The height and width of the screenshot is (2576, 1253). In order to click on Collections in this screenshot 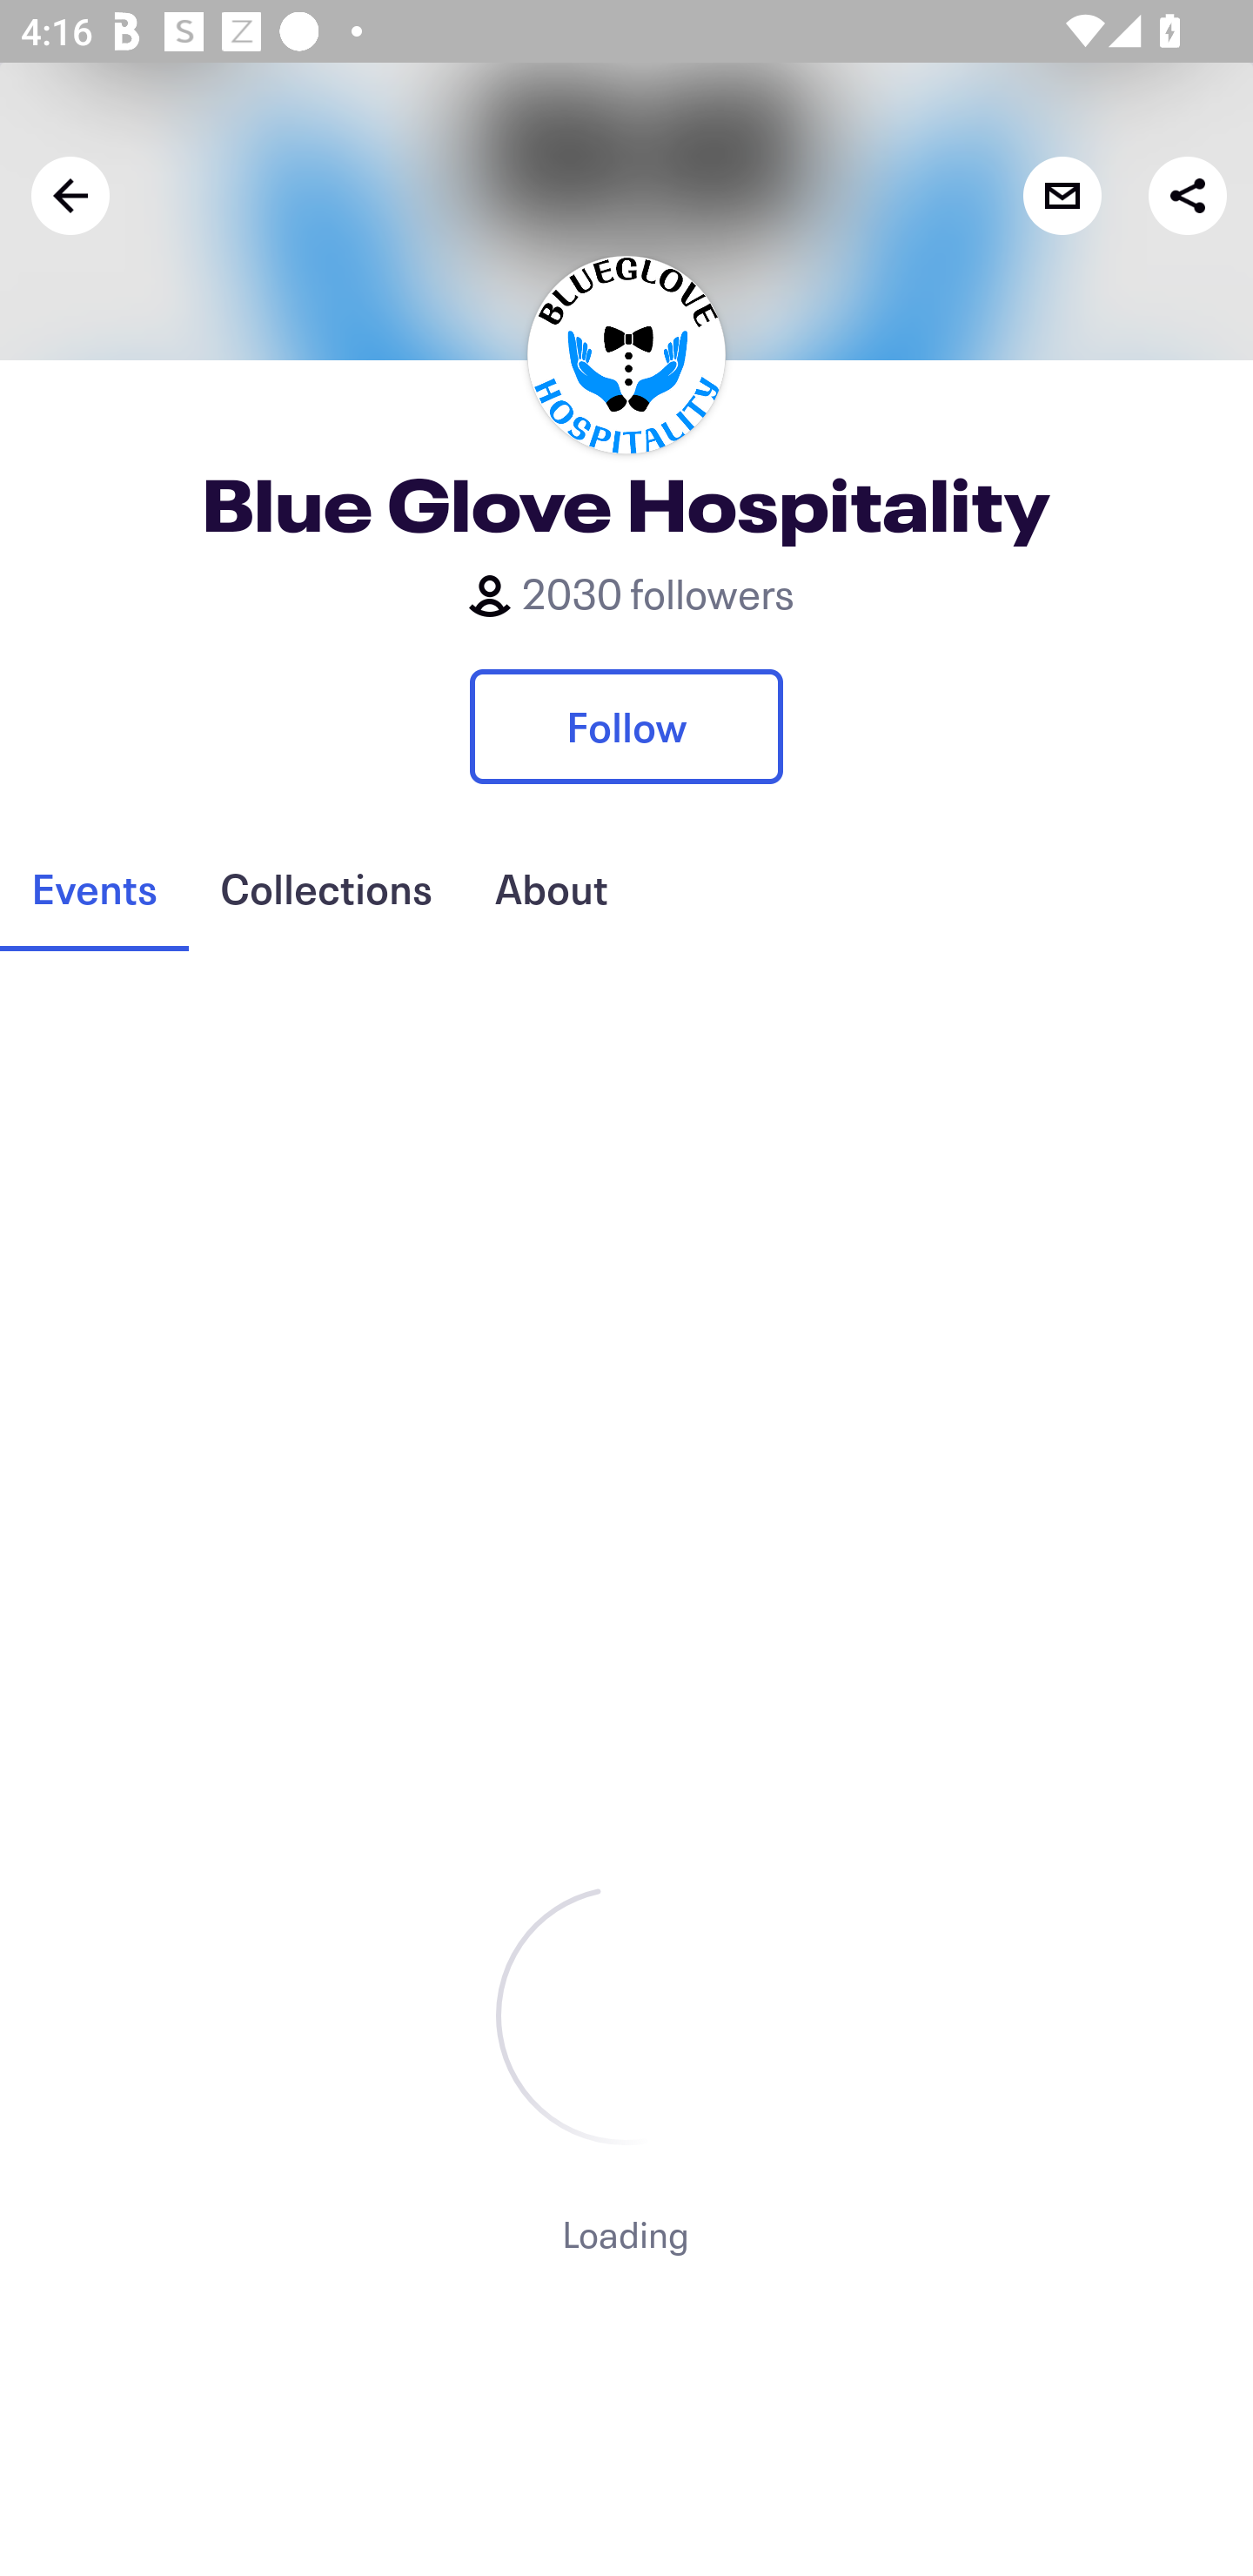, I will do `click(325, 889)`.